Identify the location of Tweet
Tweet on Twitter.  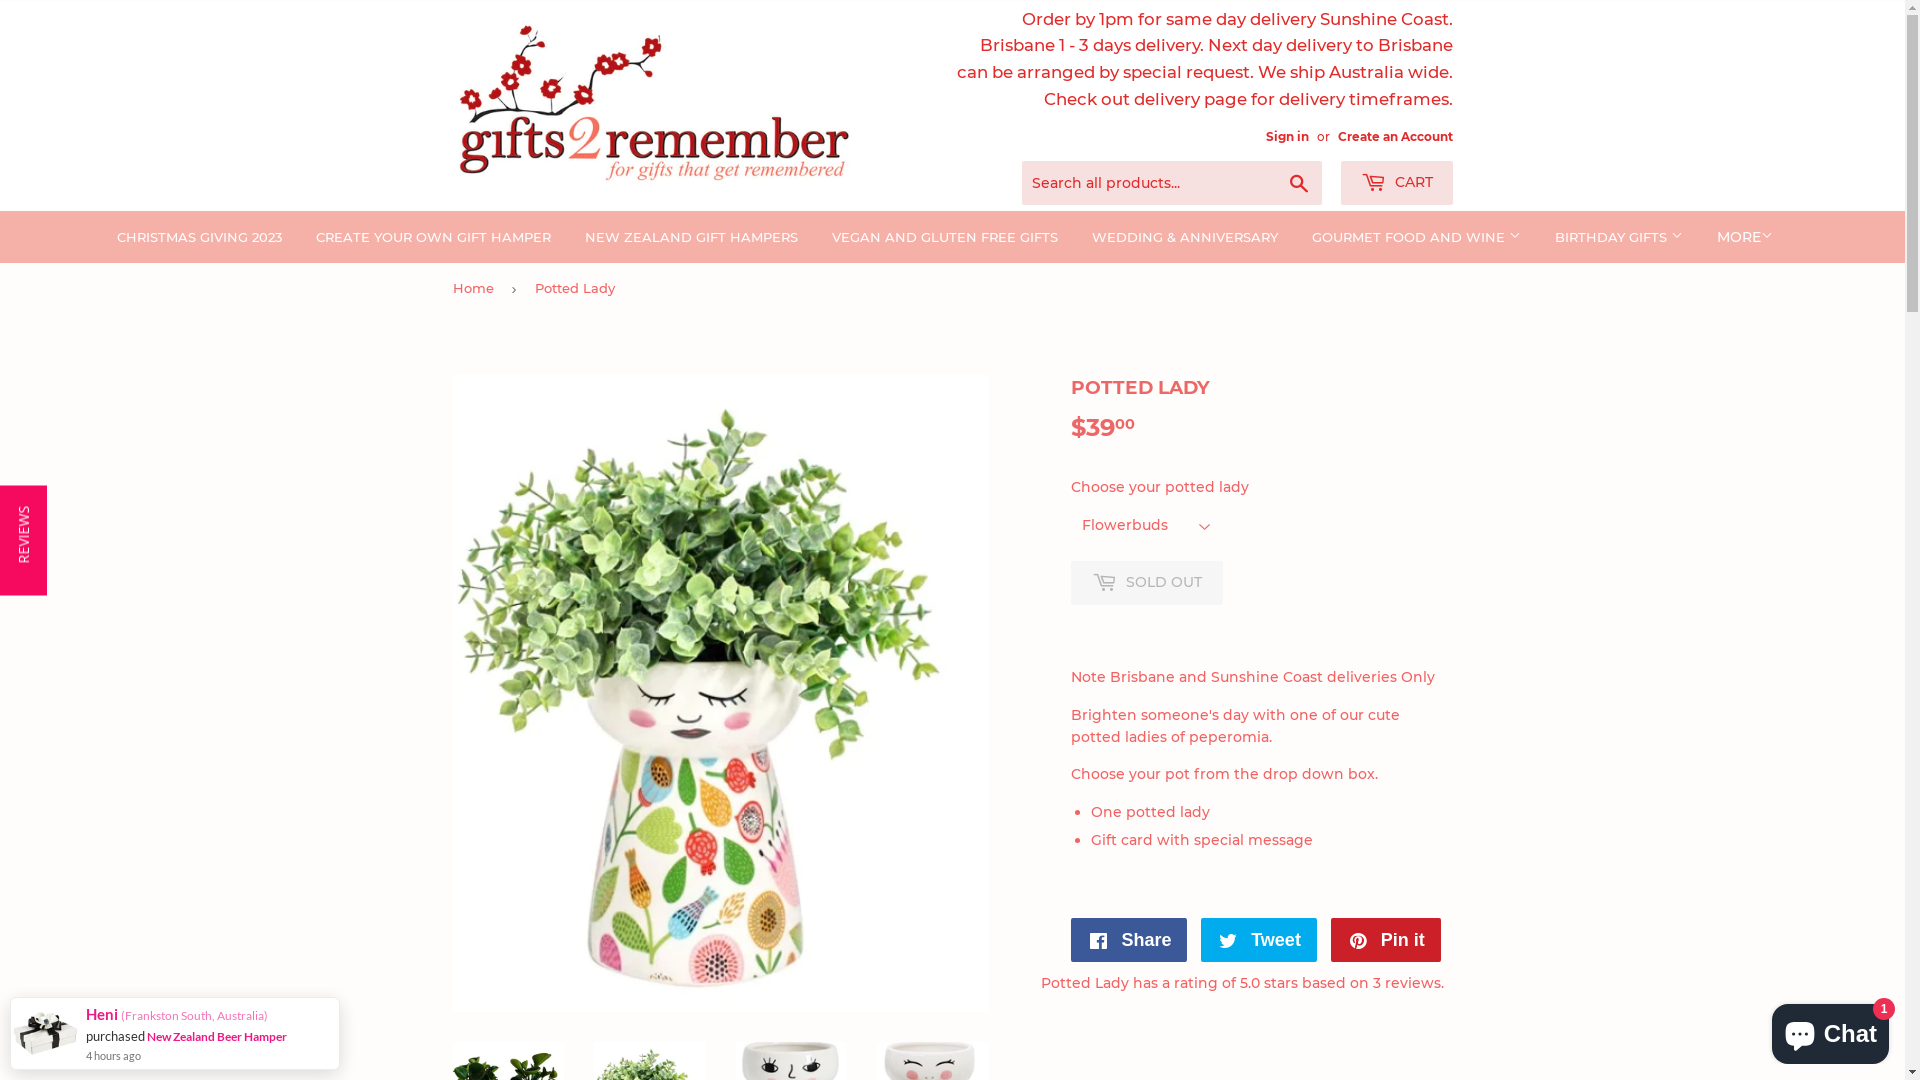
(1259, 940).